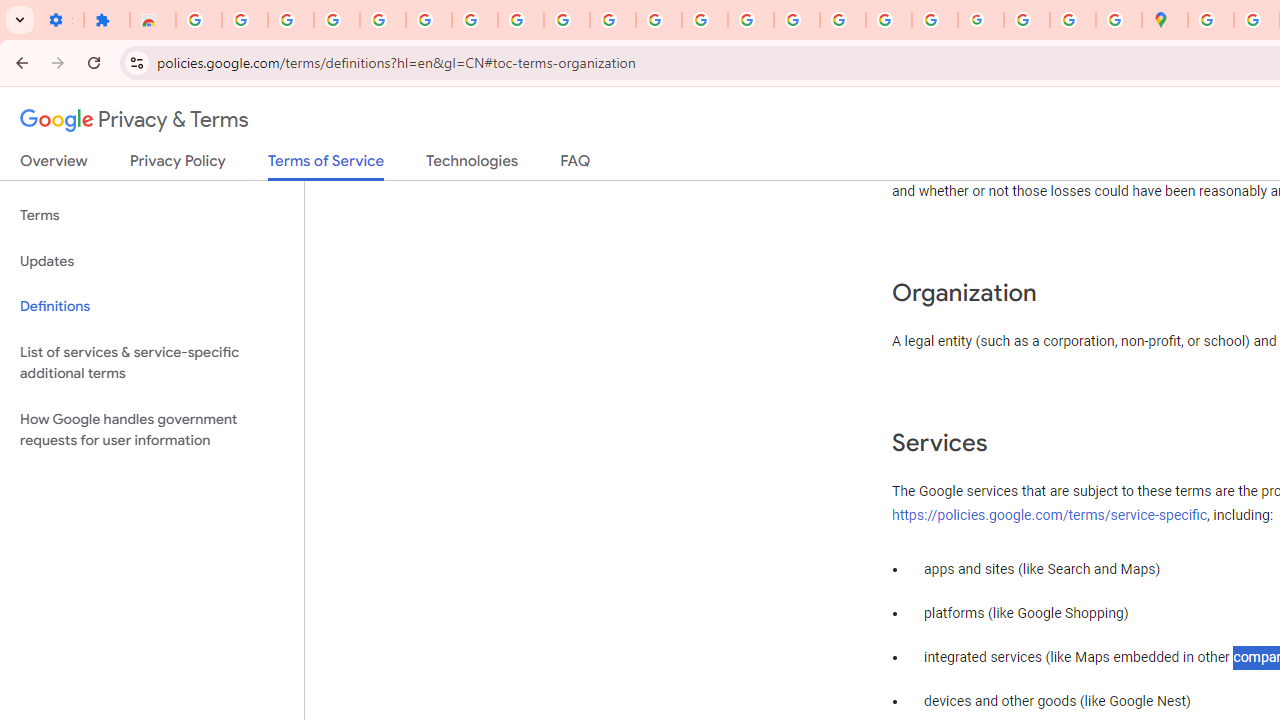  Describe the element at coordinates (382, 20) in the screenshot. I see `Sign in - Google Accounts` at that location.